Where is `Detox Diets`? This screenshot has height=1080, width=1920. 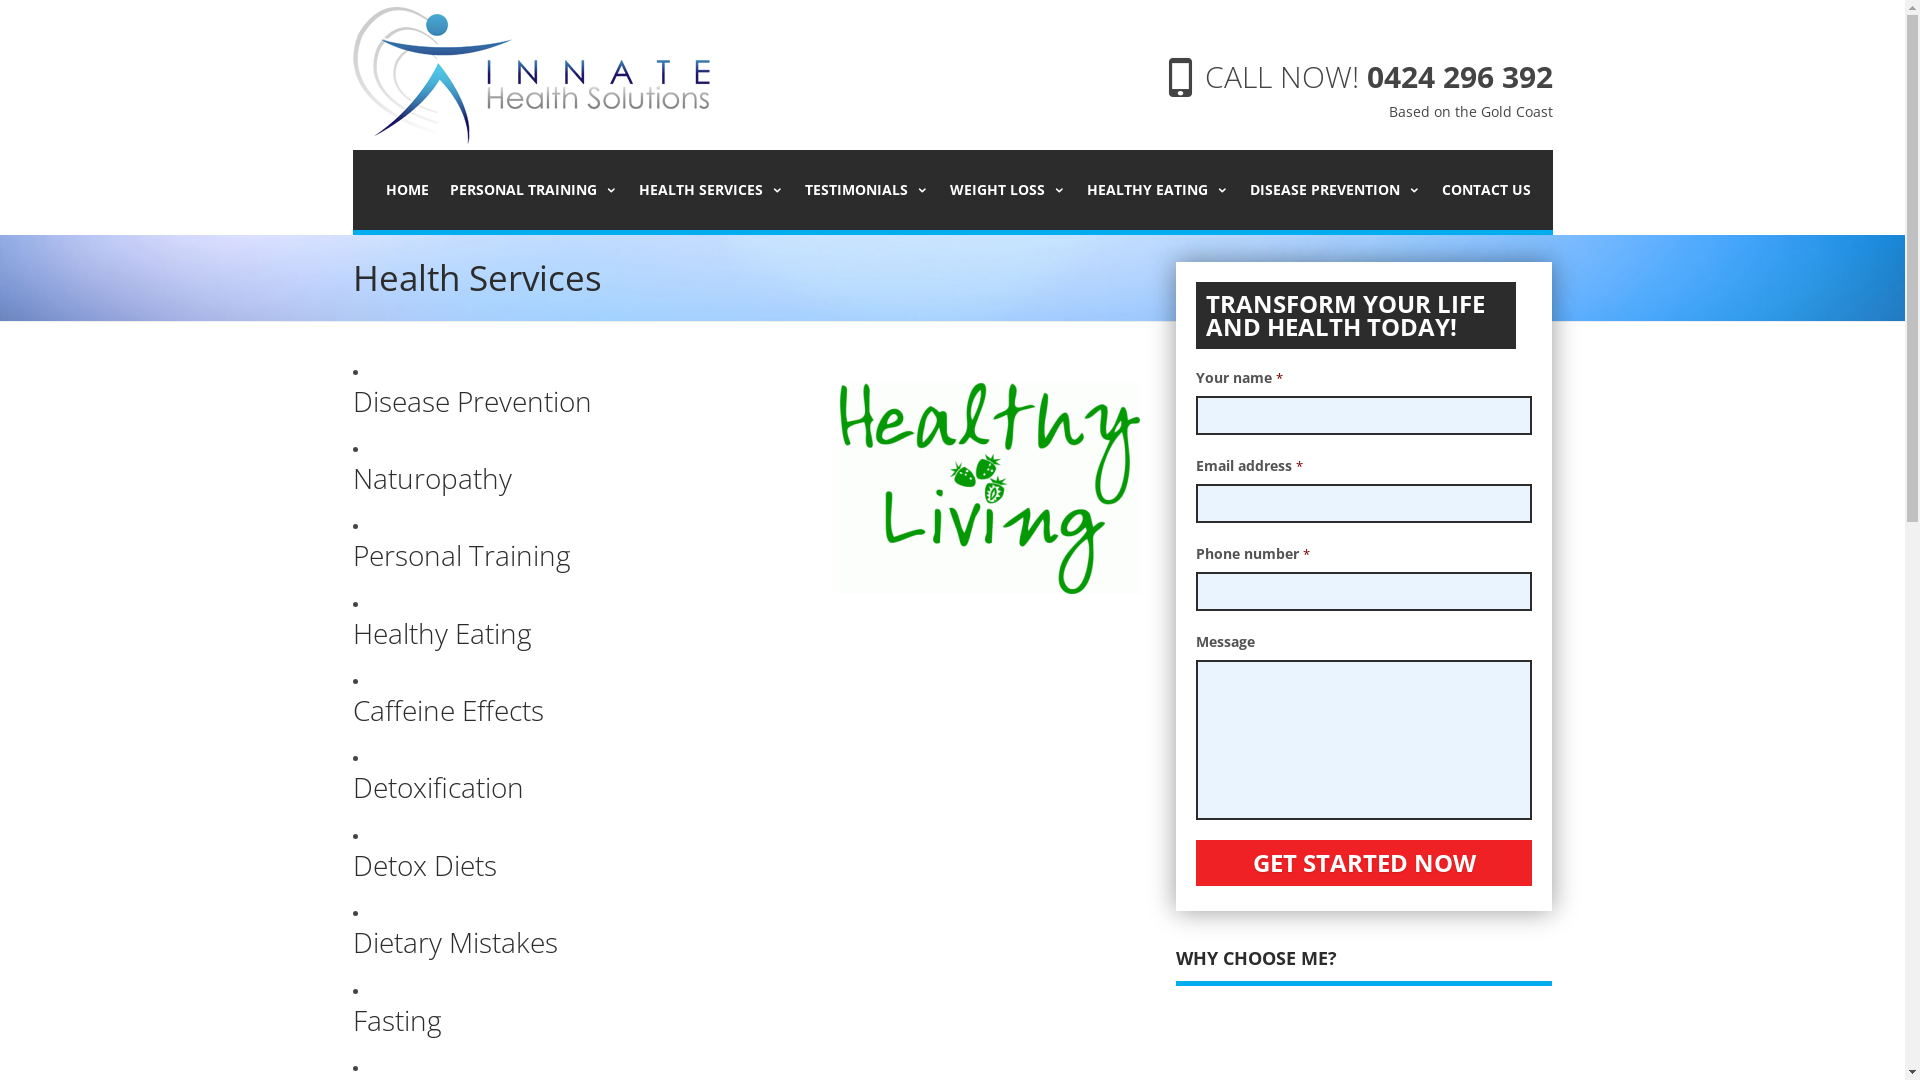
Detox Diets is located at coordinates (424, 865).